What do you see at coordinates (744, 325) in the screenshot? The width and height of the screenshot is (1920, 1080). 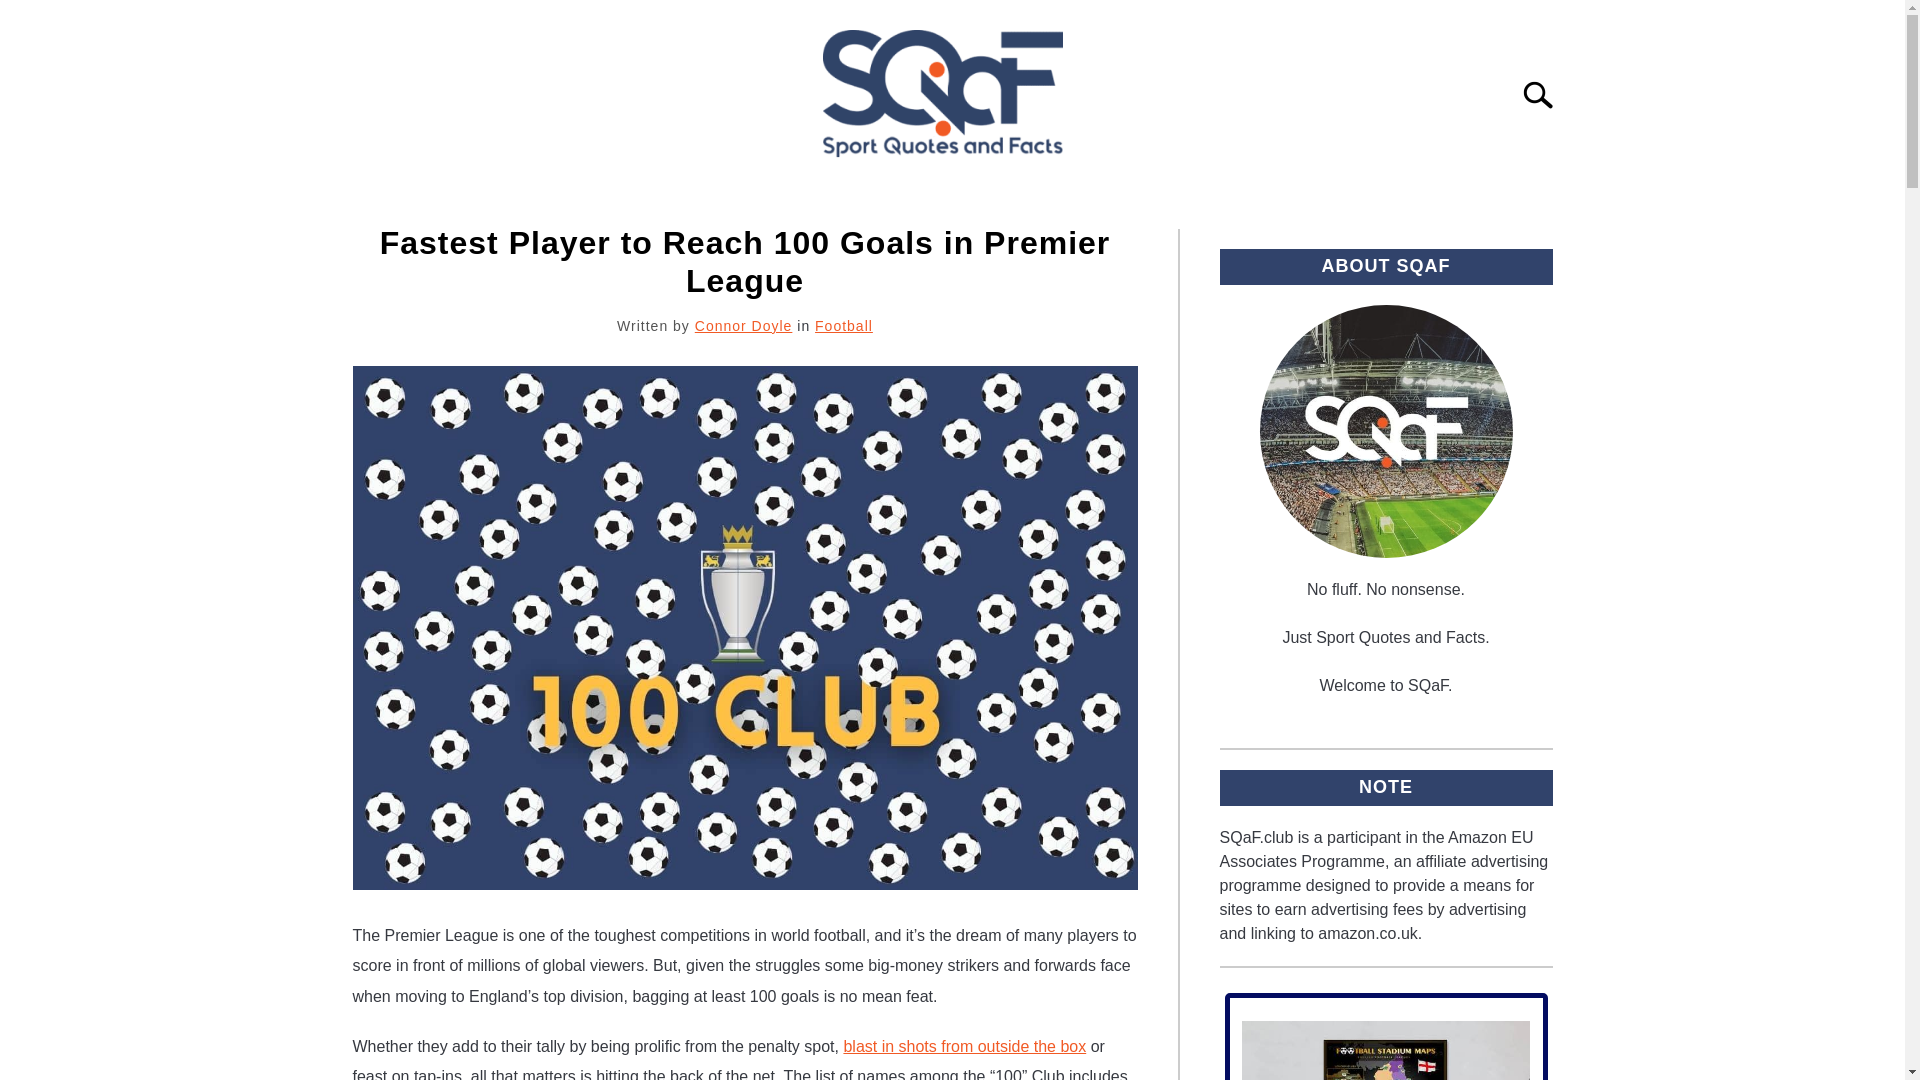 I see `Connor Doyle` at bounding box center [744, 325].